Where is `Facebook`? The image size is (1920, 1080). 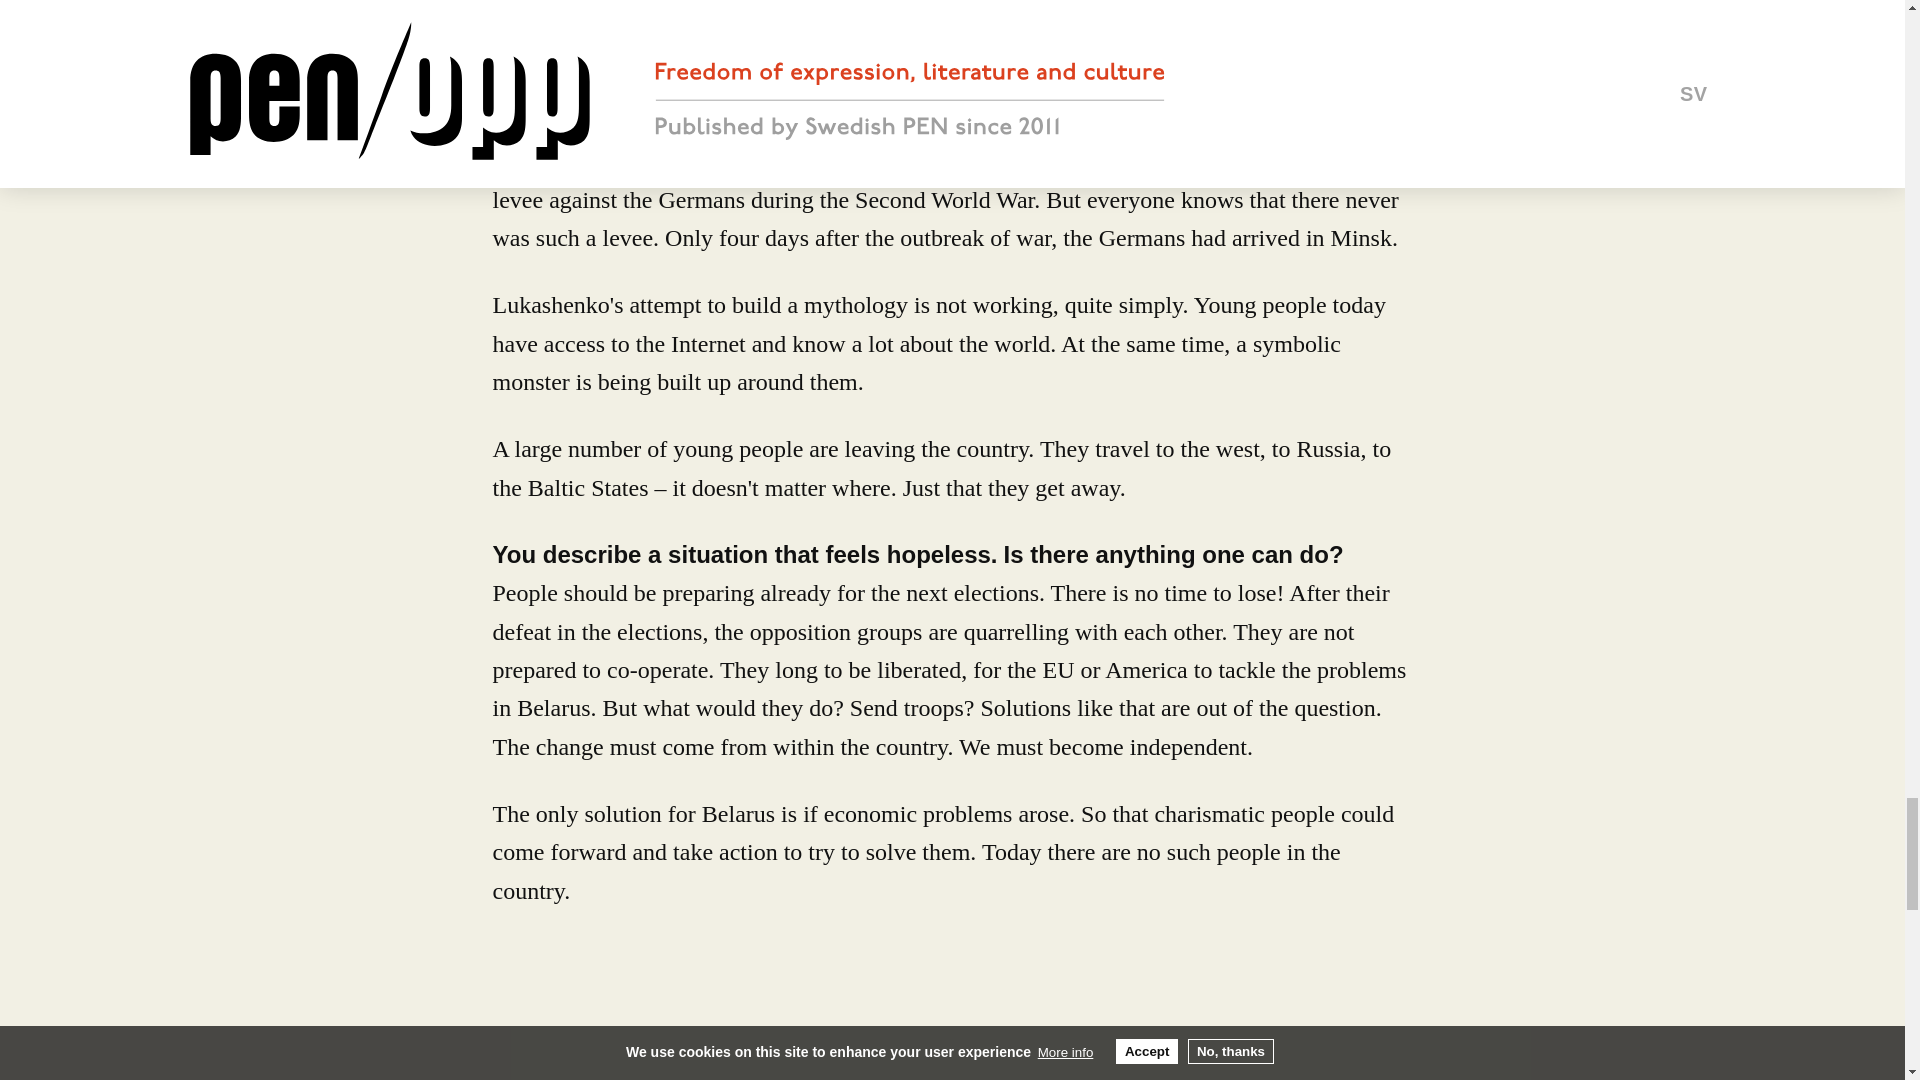 Facebook is located at coordinates (580, 1028).